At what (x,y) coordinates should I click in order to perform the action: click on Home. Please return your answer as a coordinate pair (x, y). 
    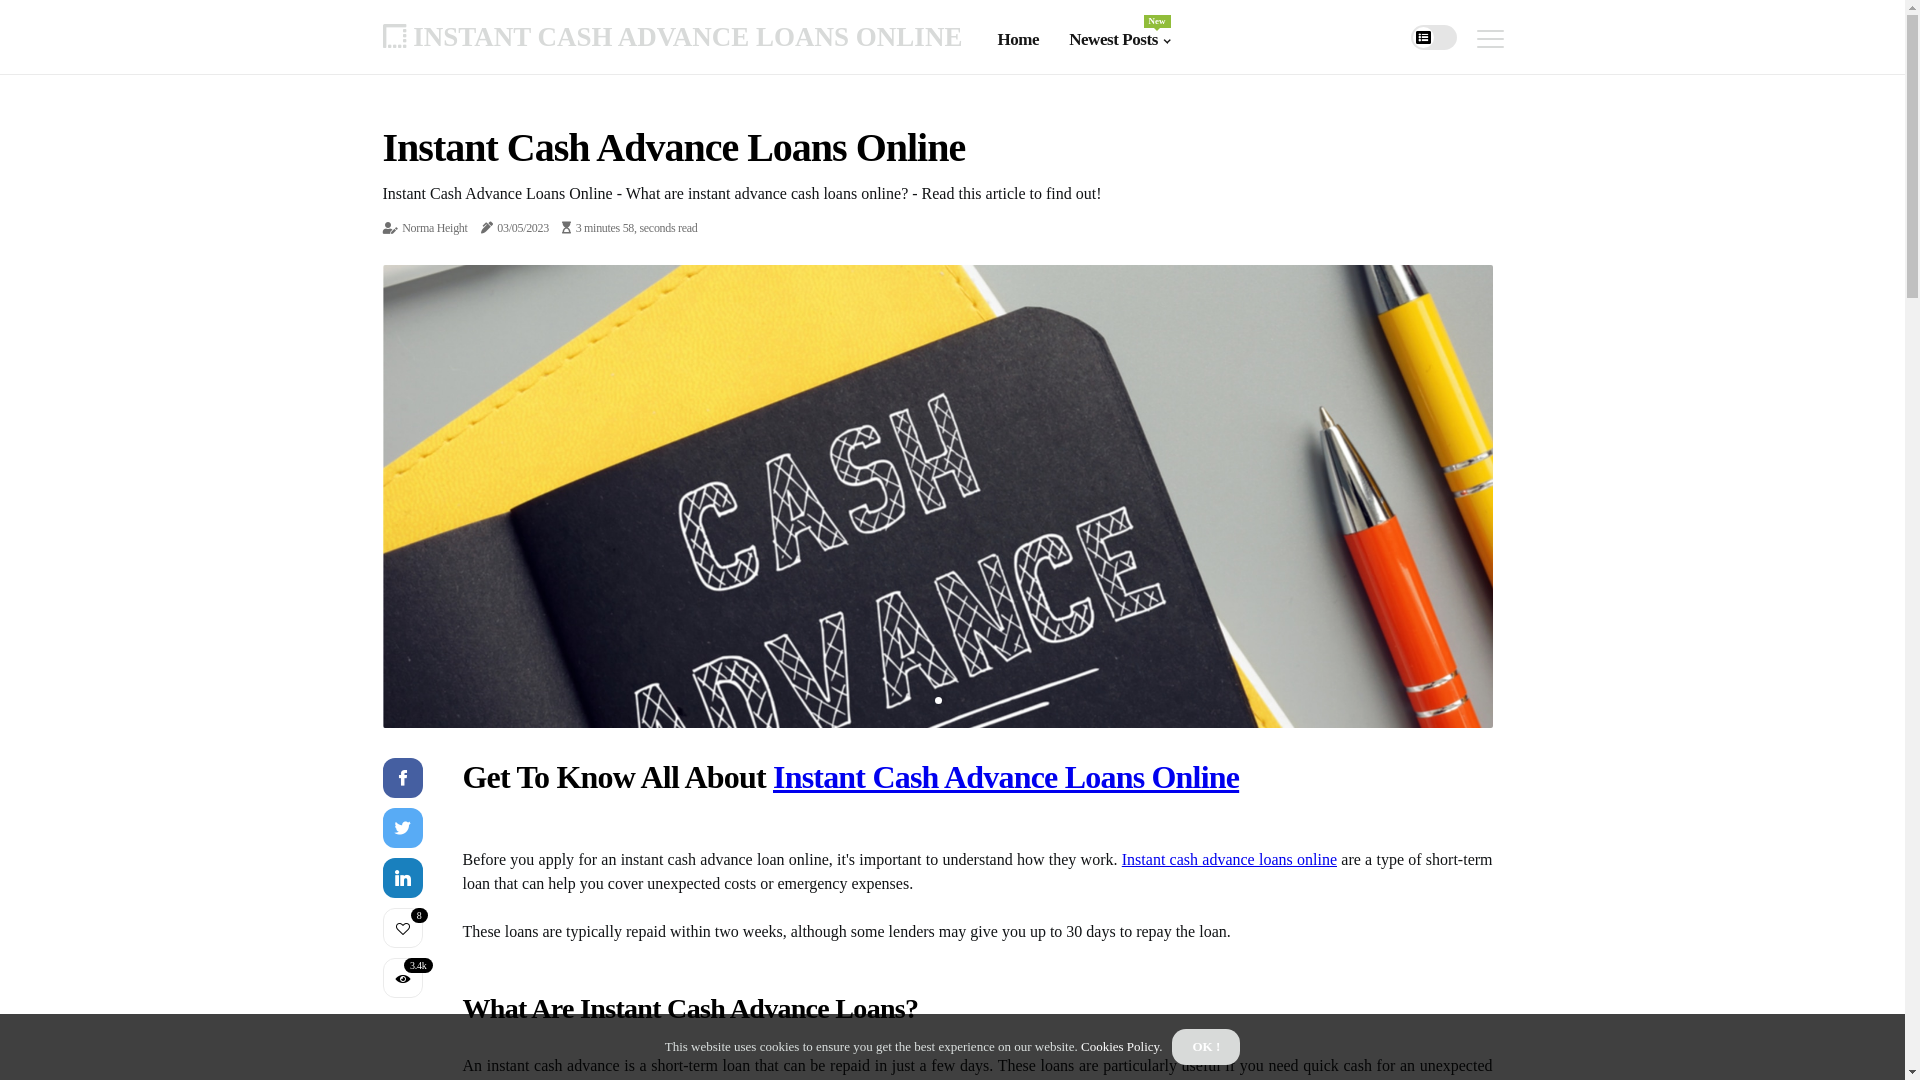
    Looking at the image, I should click on (1018, 40).